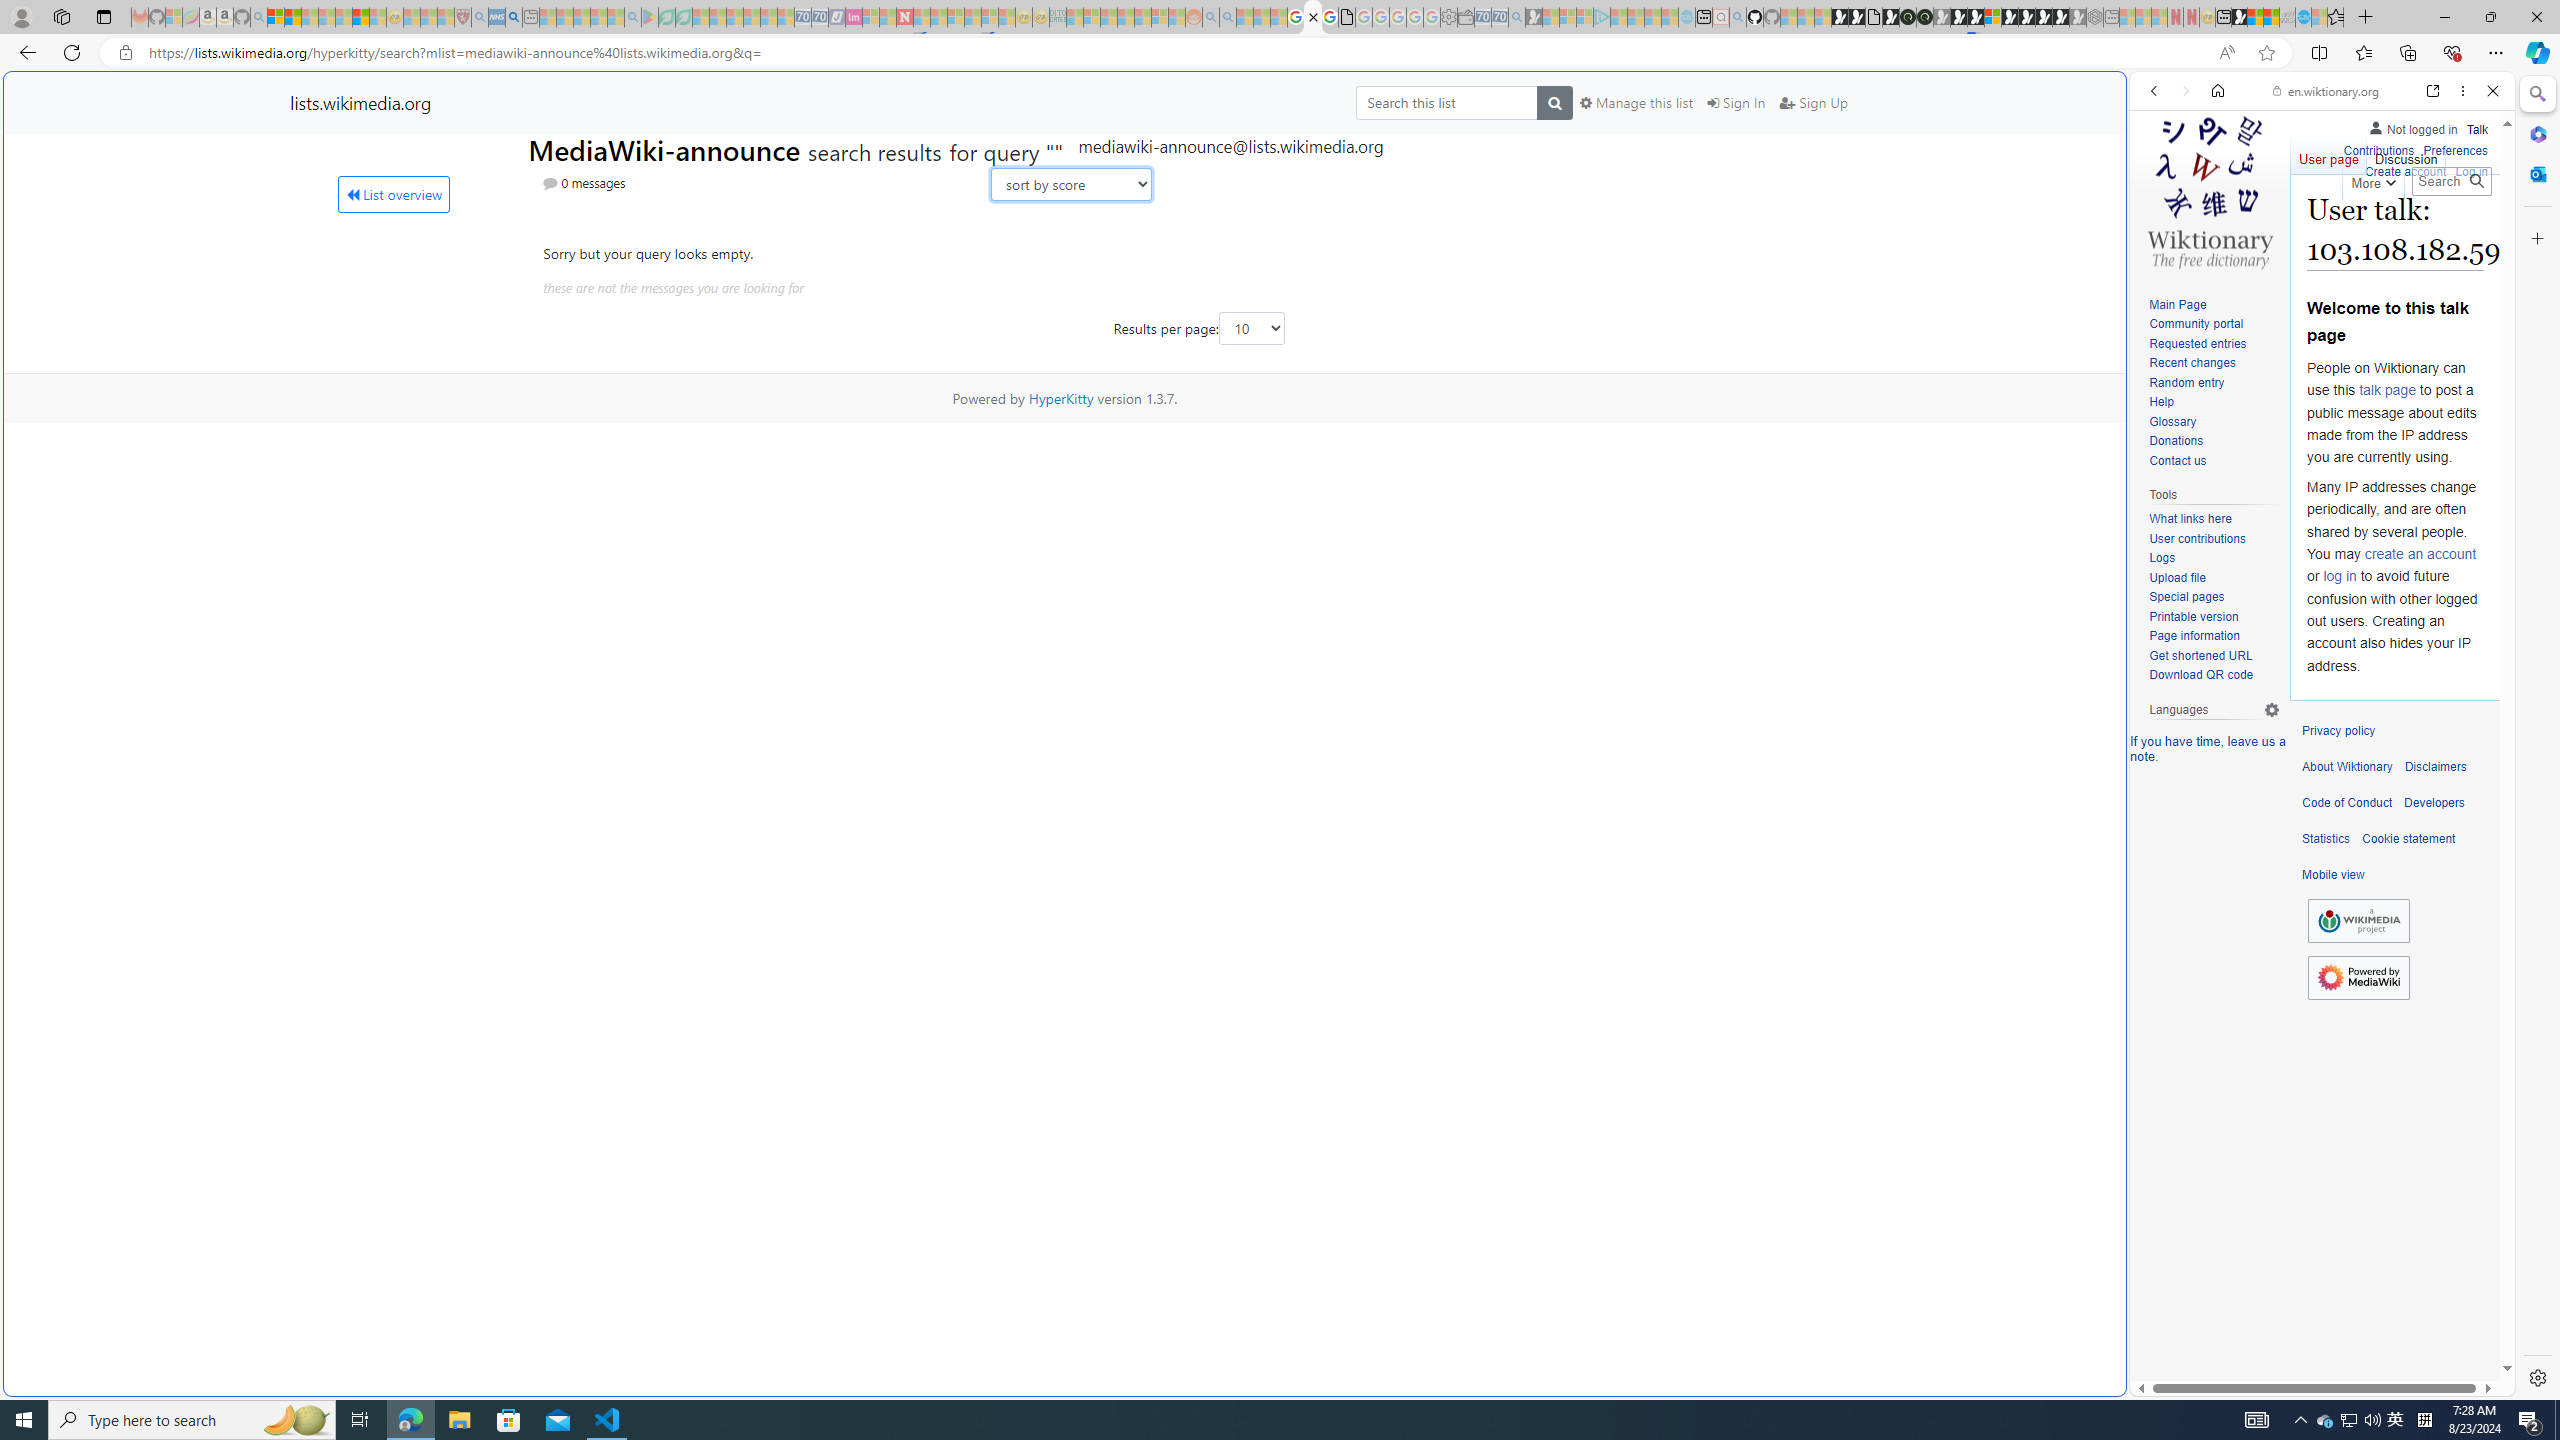 Image resolution: width=2560 pixels, height=1440 pixels. Describe the element at coordinates (2272, 17) in the screenshot. I see `Earth has six continents not seven, radical new study claims` at that location.